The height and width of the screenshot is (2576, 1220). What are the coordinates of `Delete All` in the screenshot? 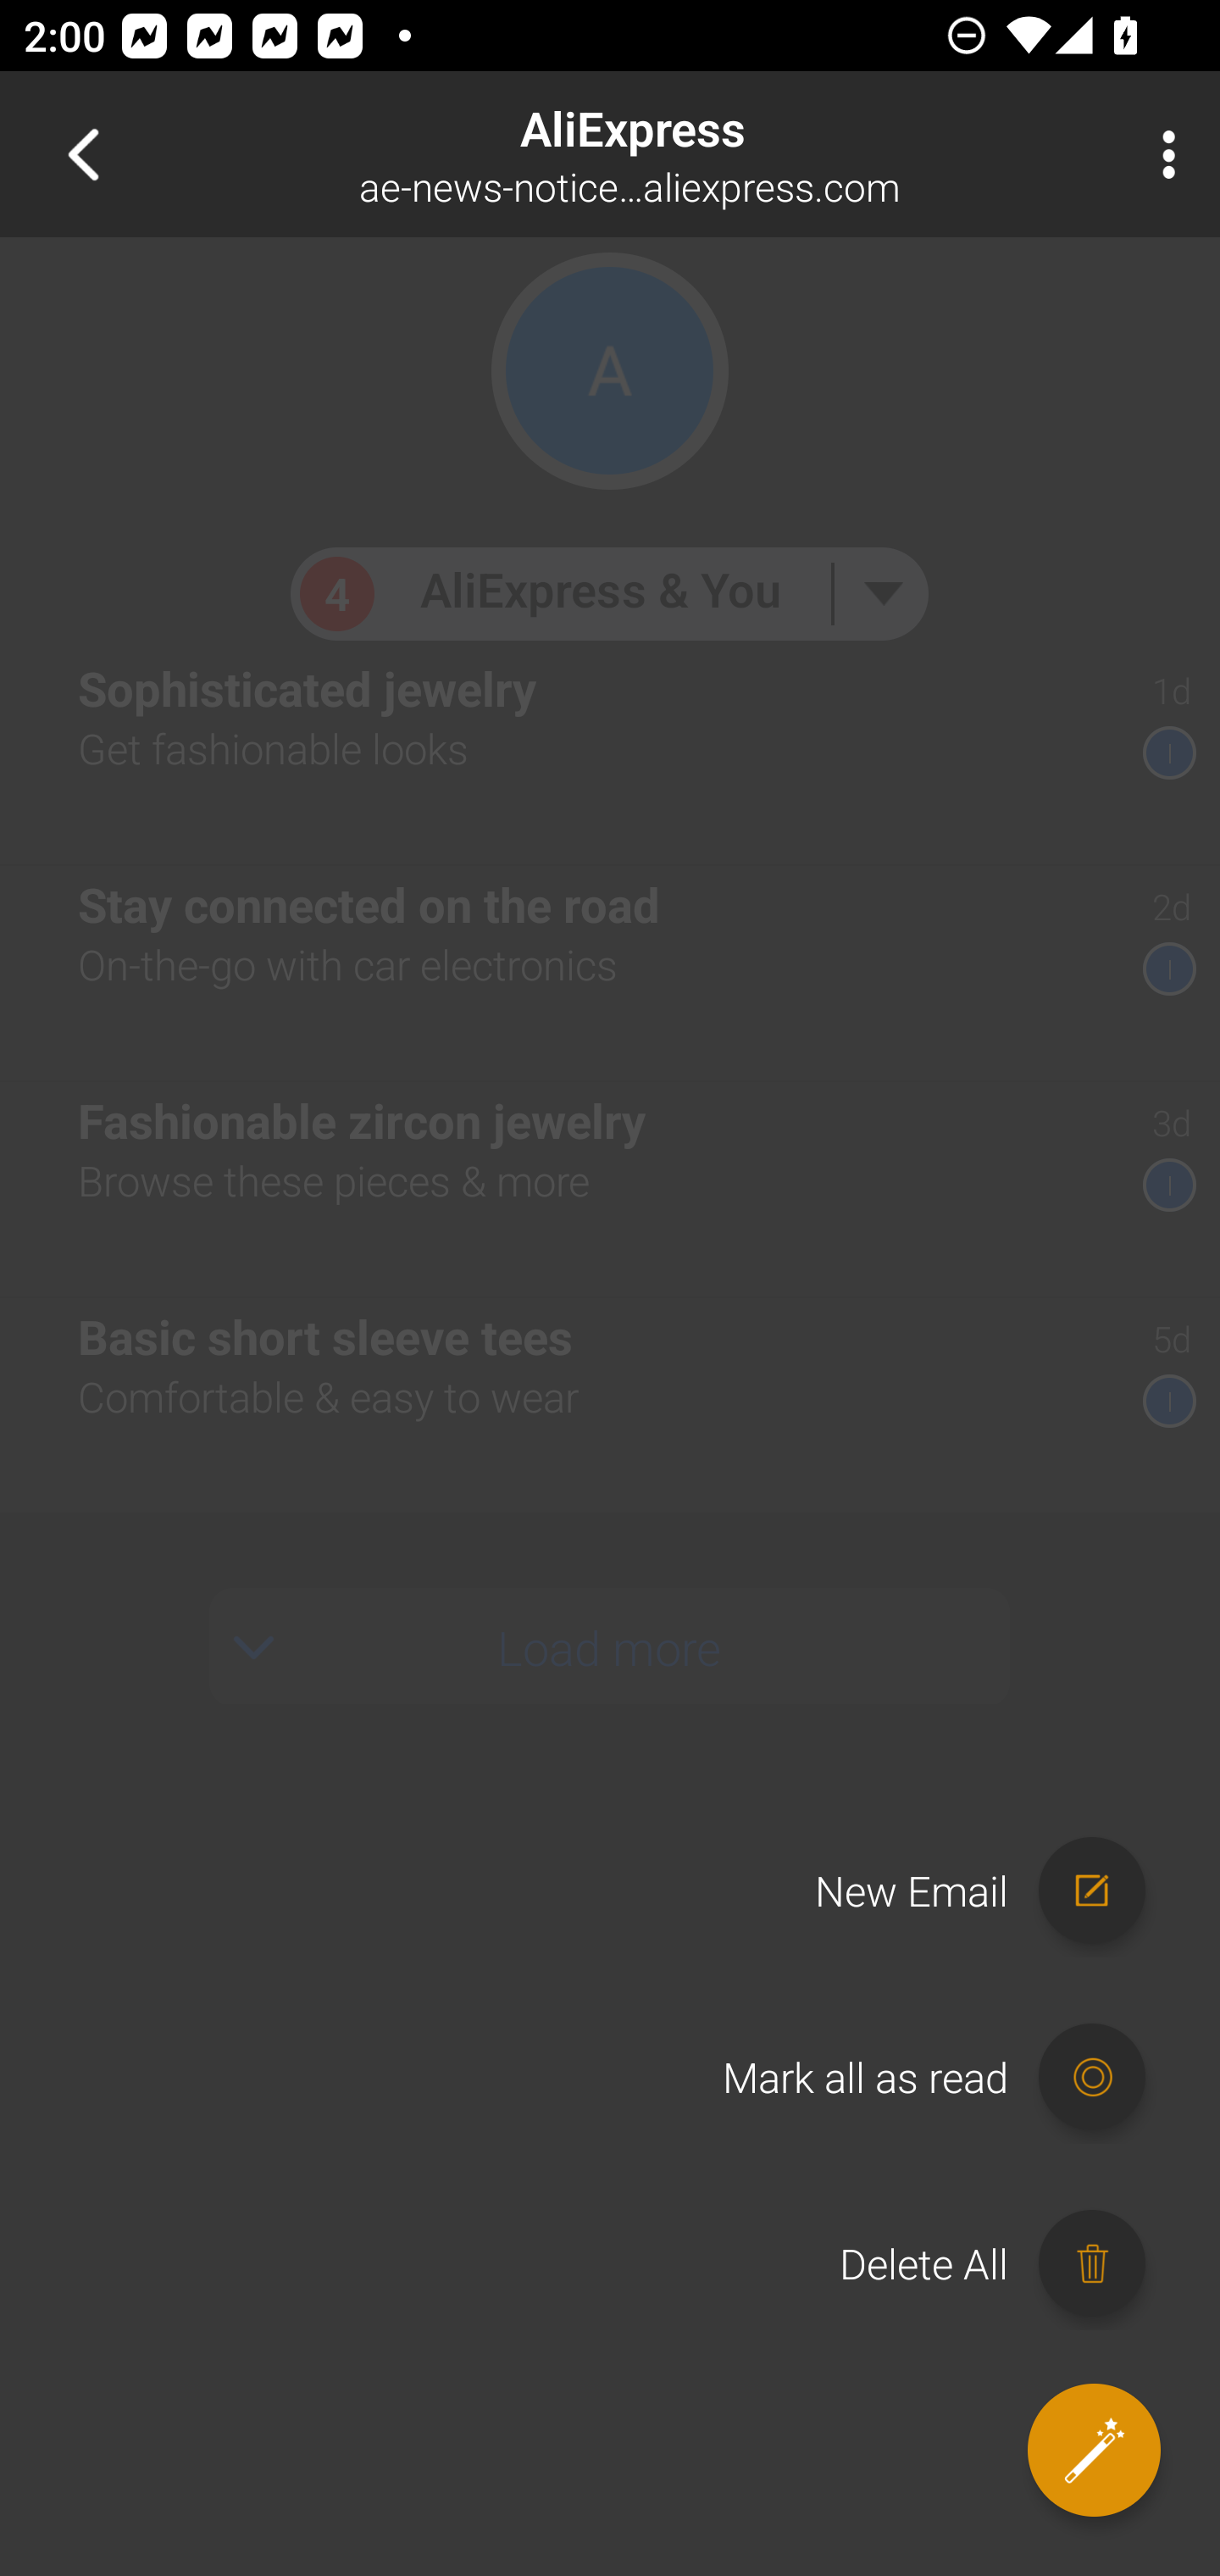 It's located at (1008, 2264).